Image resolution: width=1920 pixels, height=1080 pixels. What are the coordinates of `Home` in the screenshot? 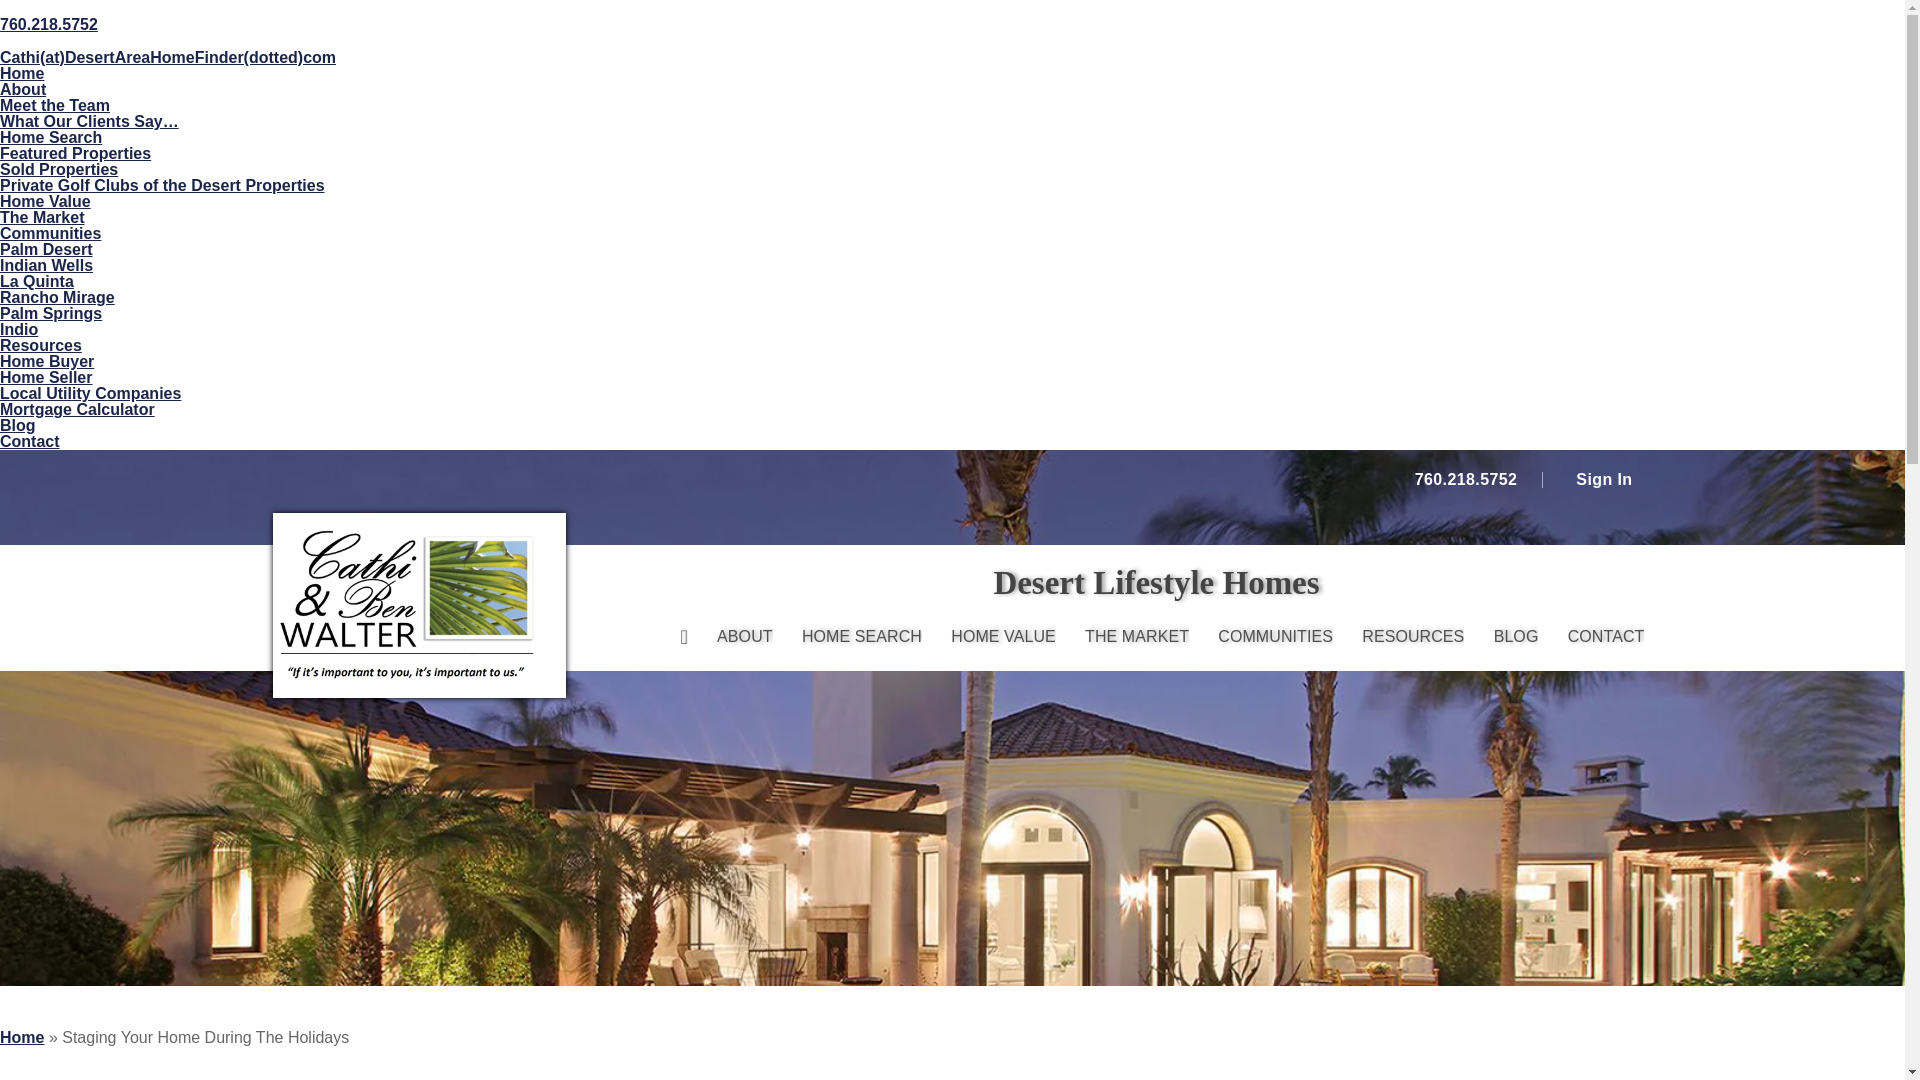 It's located at (22, 73).